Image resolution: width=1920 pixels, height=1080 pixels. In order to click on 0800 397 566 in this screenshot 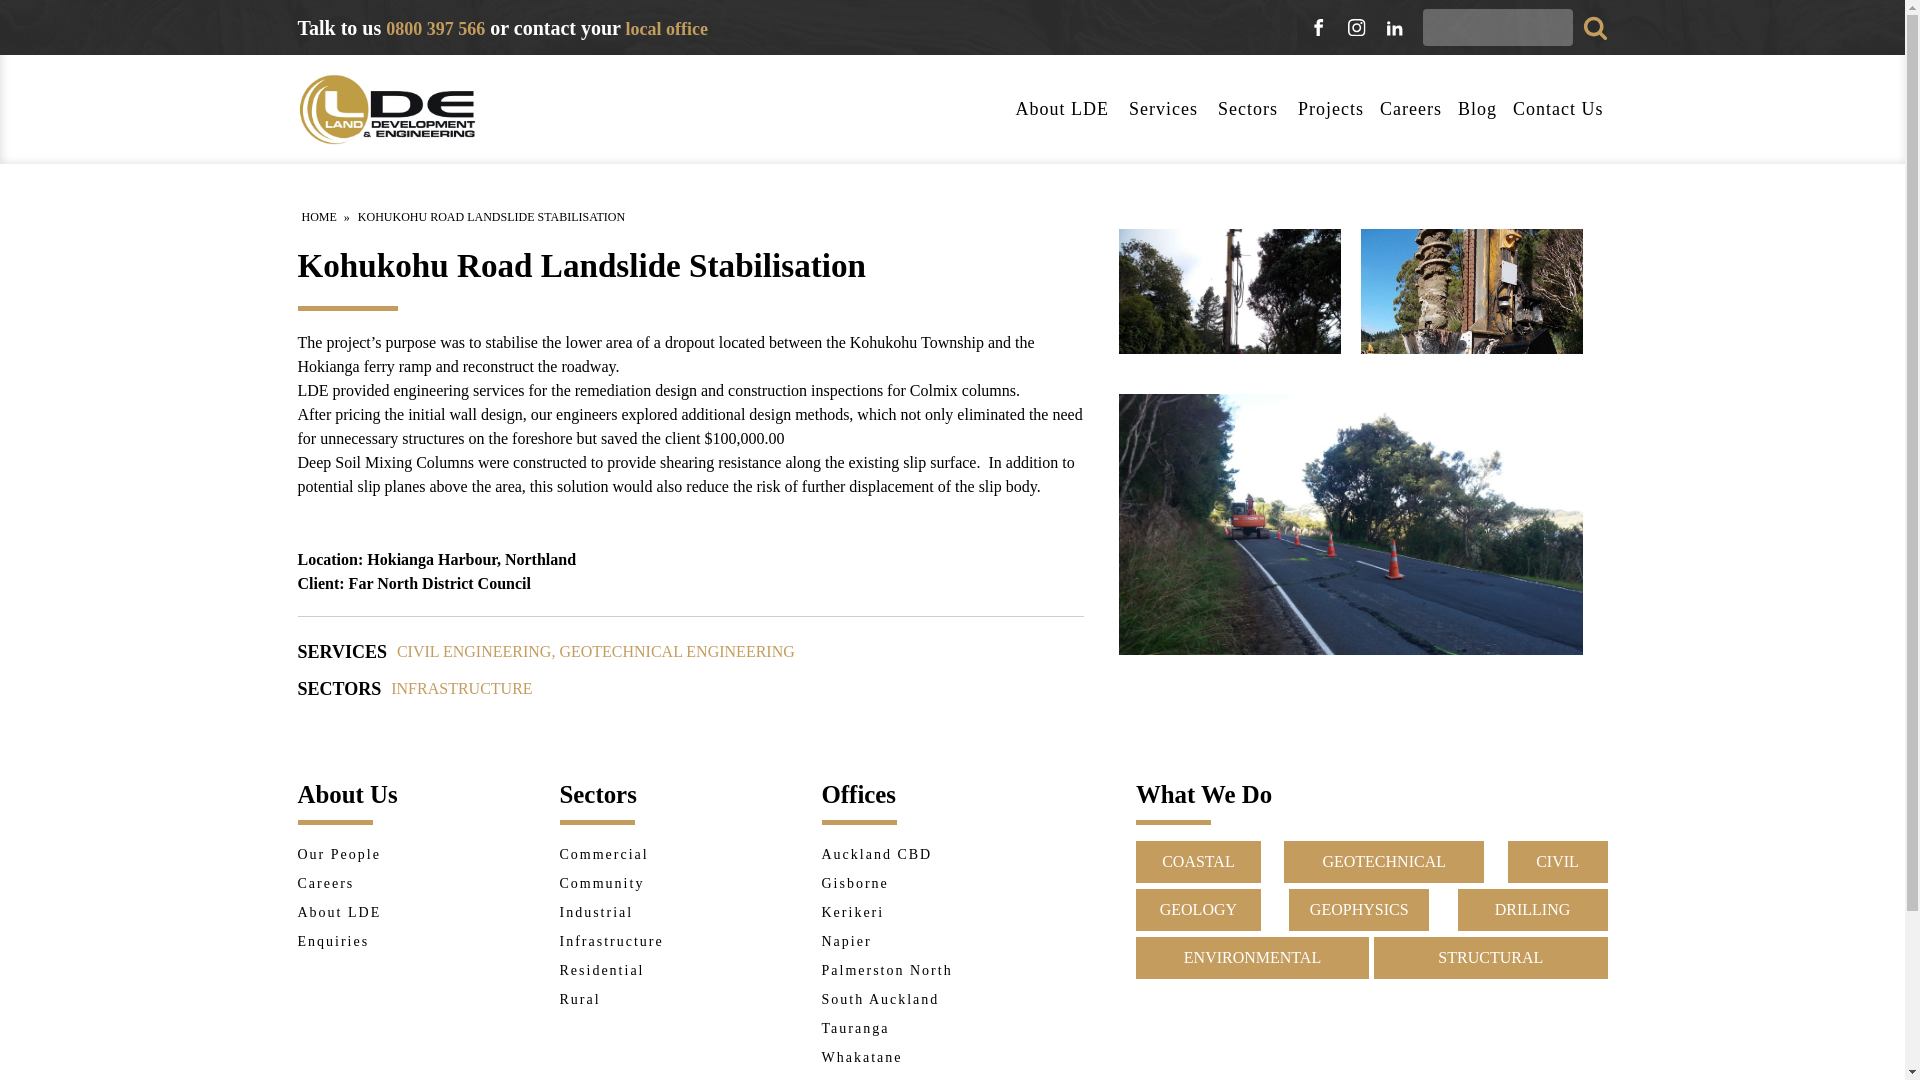, I will do `click(435, 26)`.